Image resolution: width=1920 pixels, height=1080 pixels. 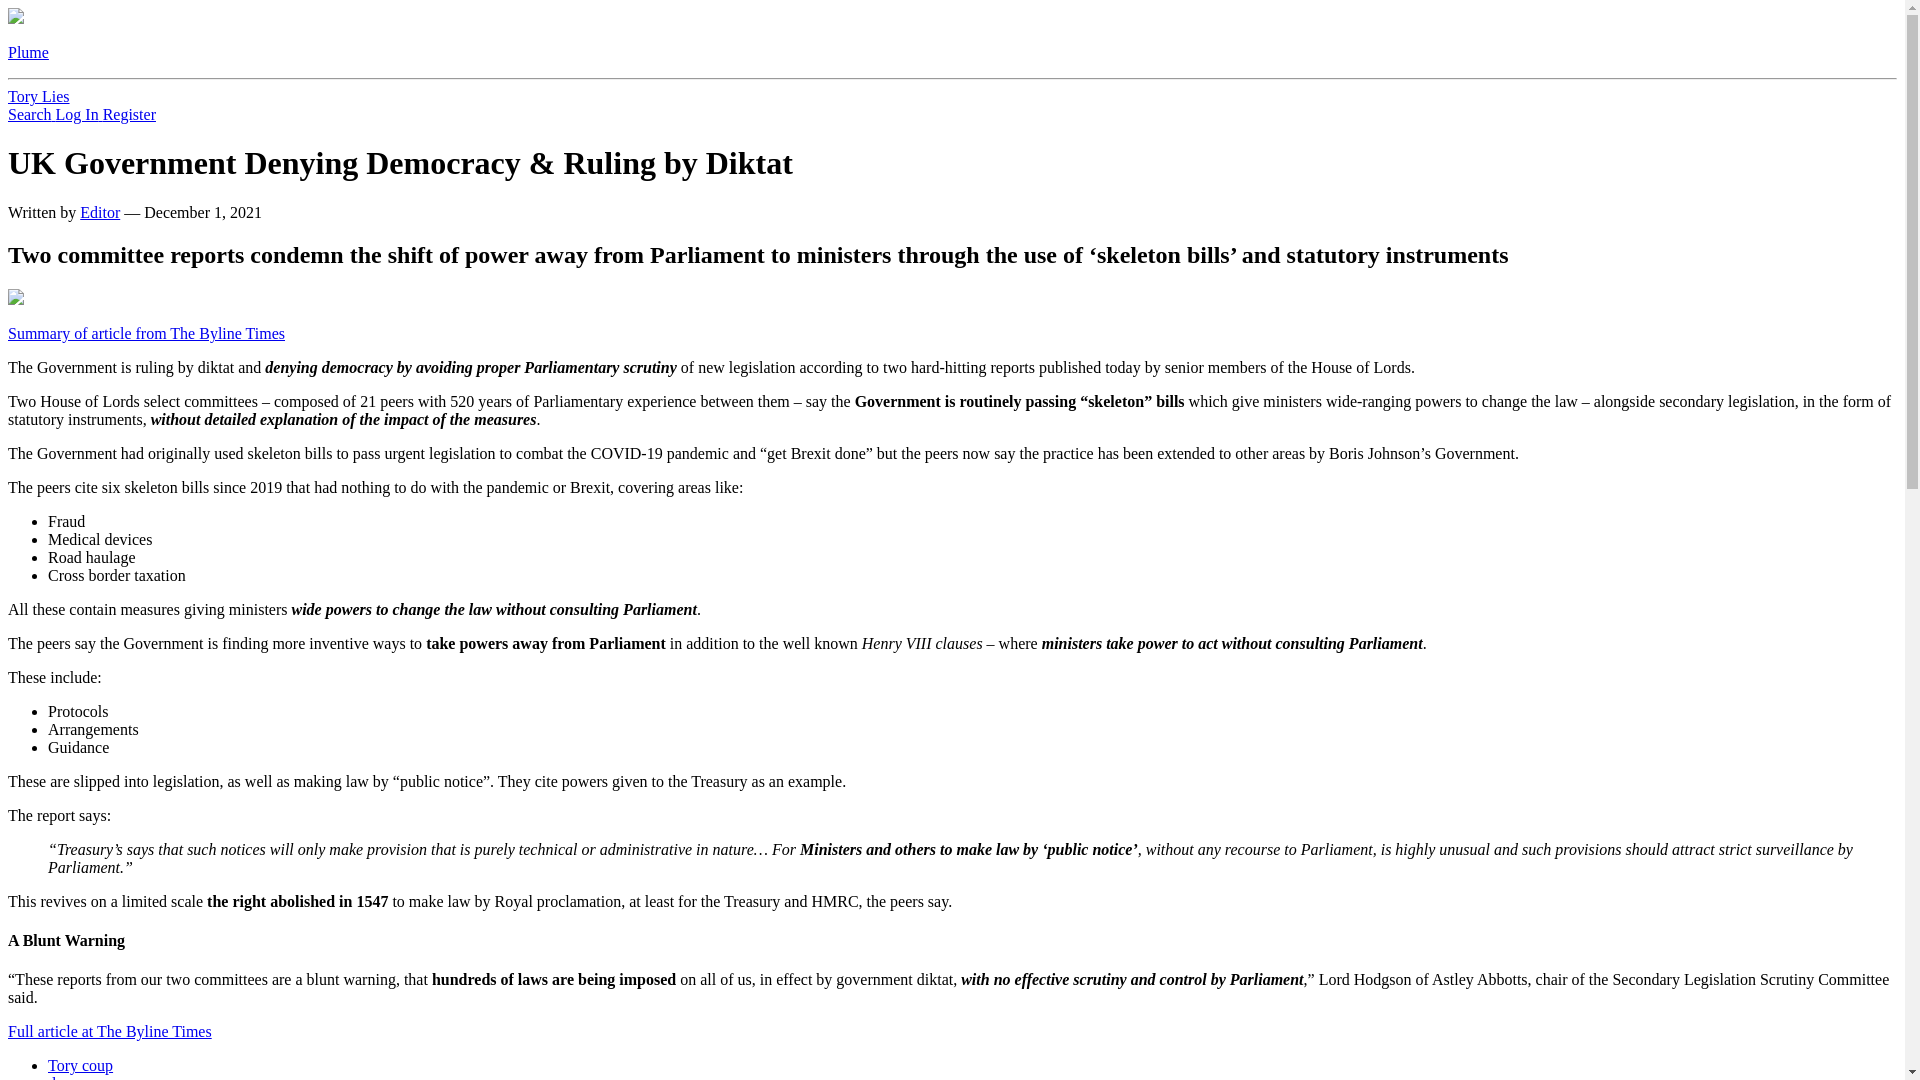 I want to click on Summary of article from The Byline Times, so click(x=146, y=334).